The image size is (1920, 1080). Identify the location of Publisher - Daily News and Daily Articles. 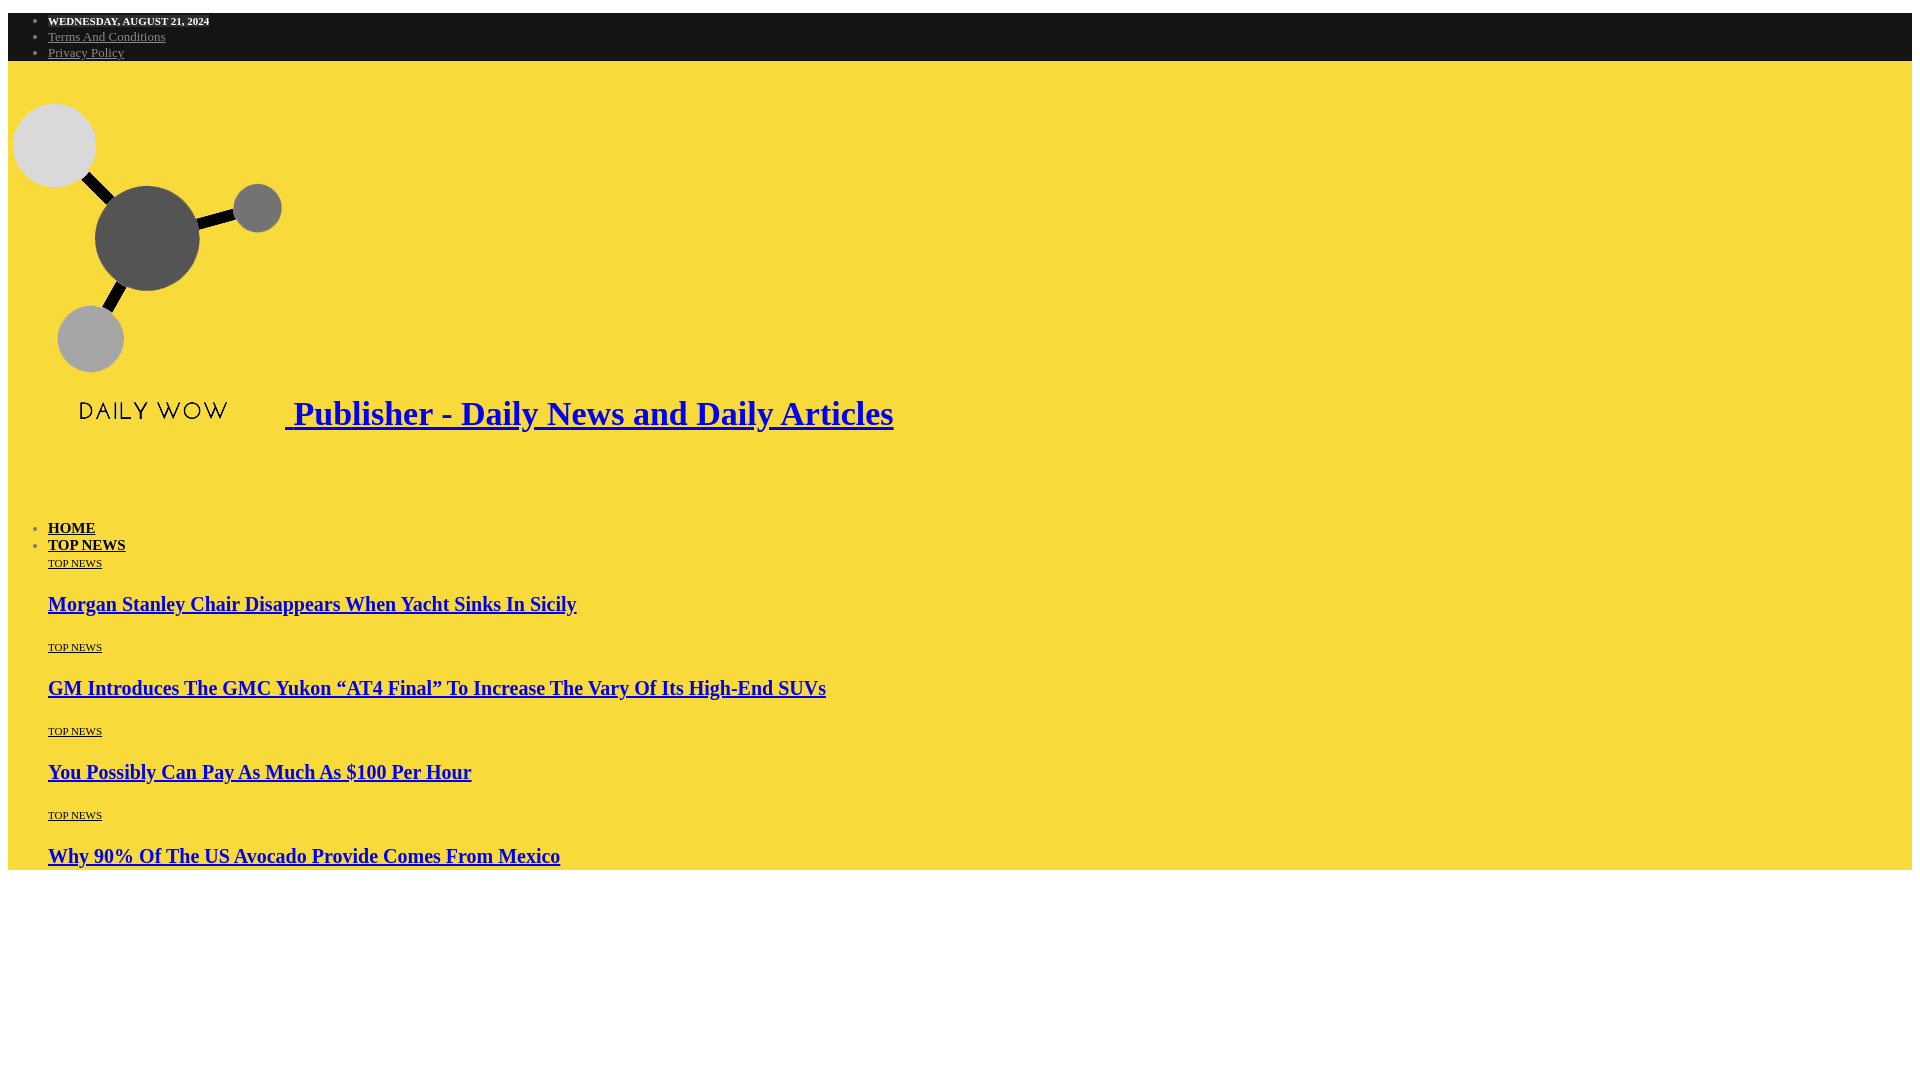
(450, 414).